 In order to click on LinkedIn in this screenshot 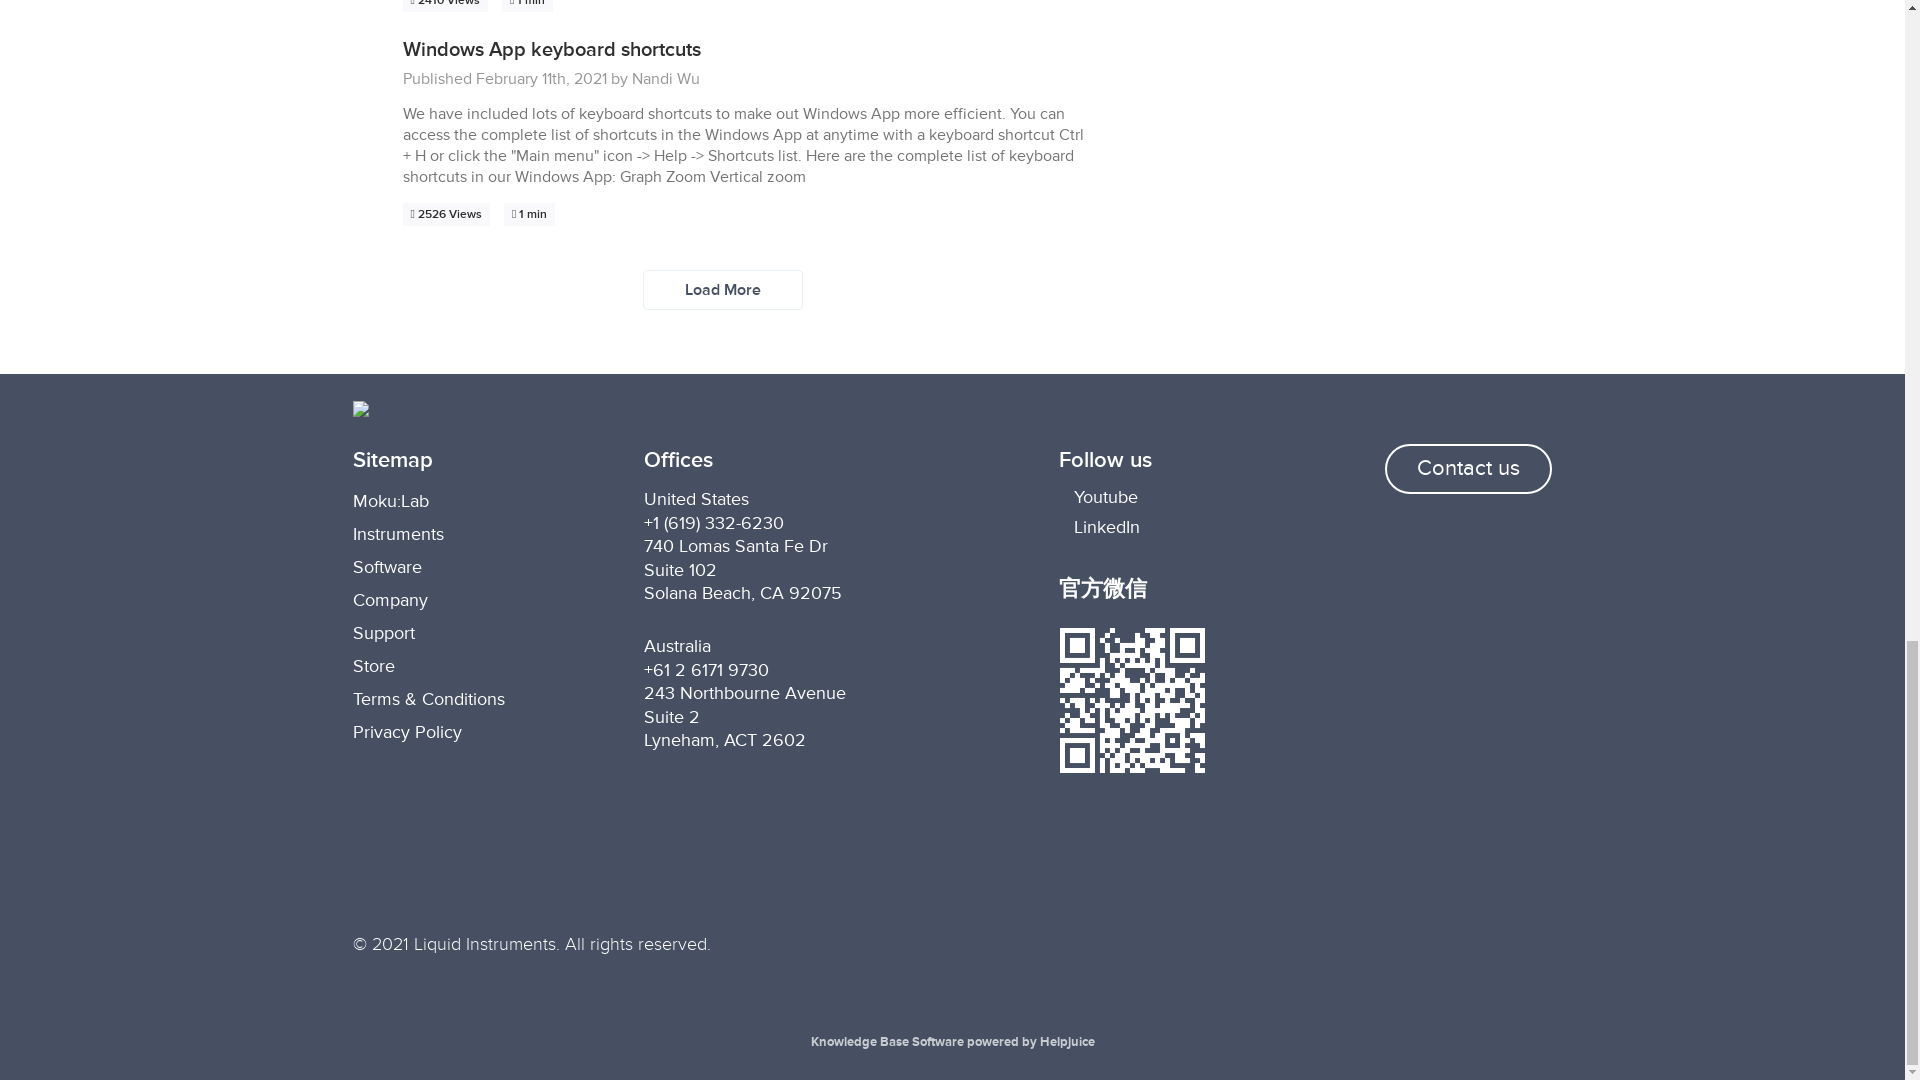, I will do `click(1190, 526)`.